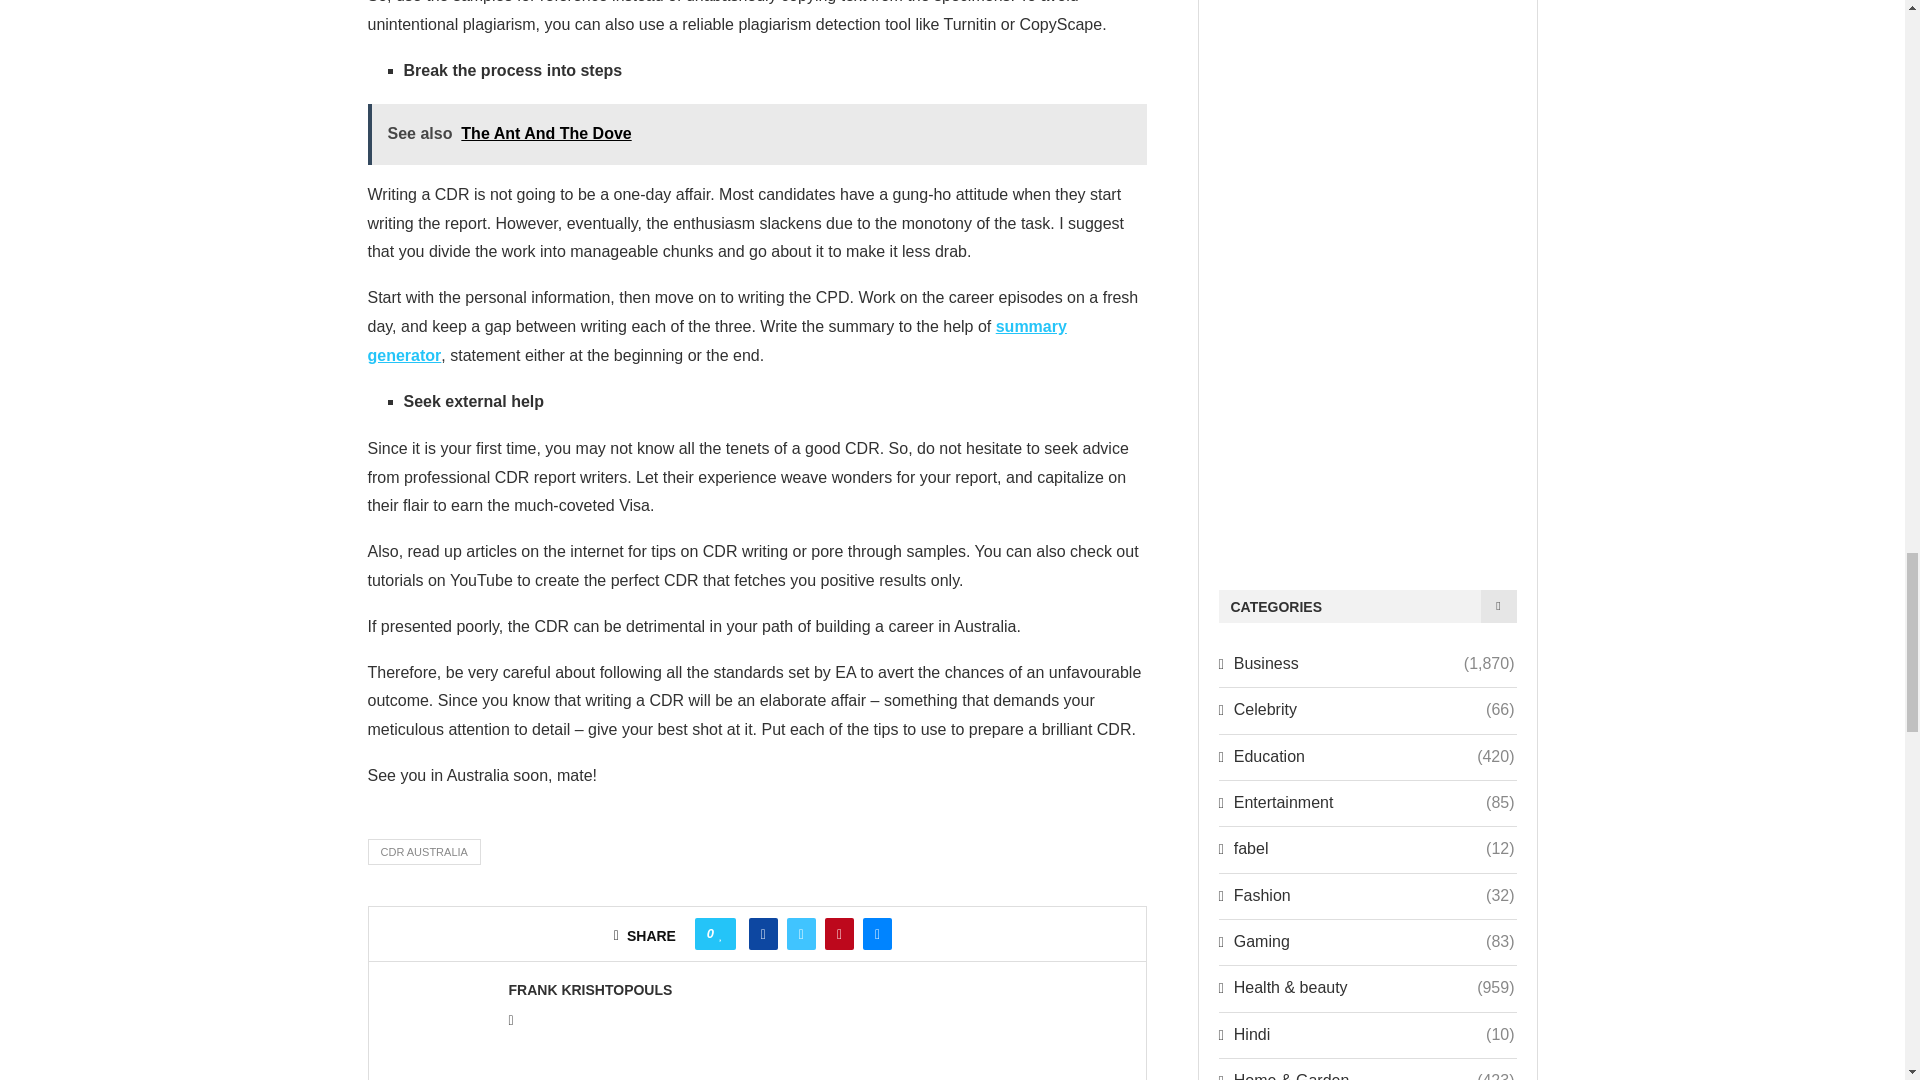 This screenshot has height=1080, width=1920. What do you see at coordinates (424, 852) in the screenshot?
I see `CDR AUSTRALIA` at bounding box center [424, 852].